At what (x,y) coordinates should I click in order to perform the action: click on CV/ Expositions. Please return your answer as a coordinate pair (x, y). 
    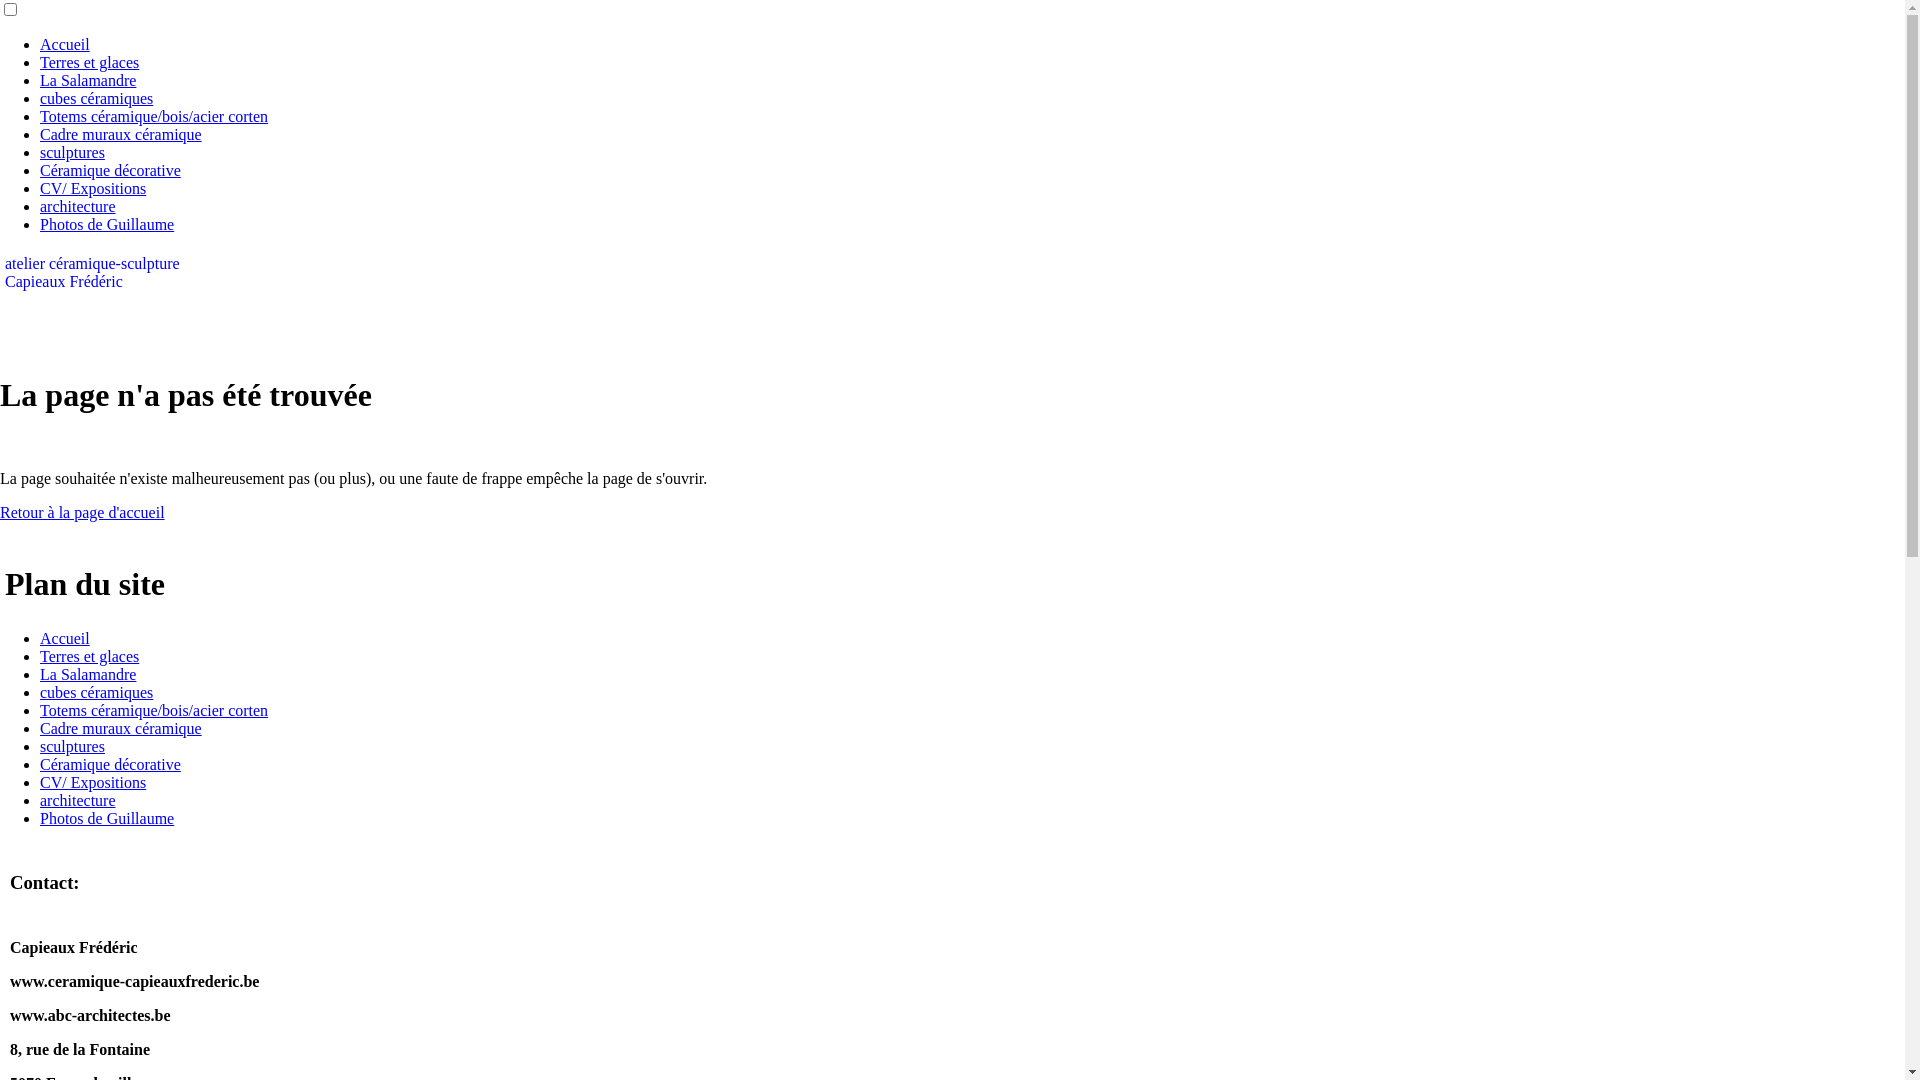
    Looking at the image, I should click on (93, 782).